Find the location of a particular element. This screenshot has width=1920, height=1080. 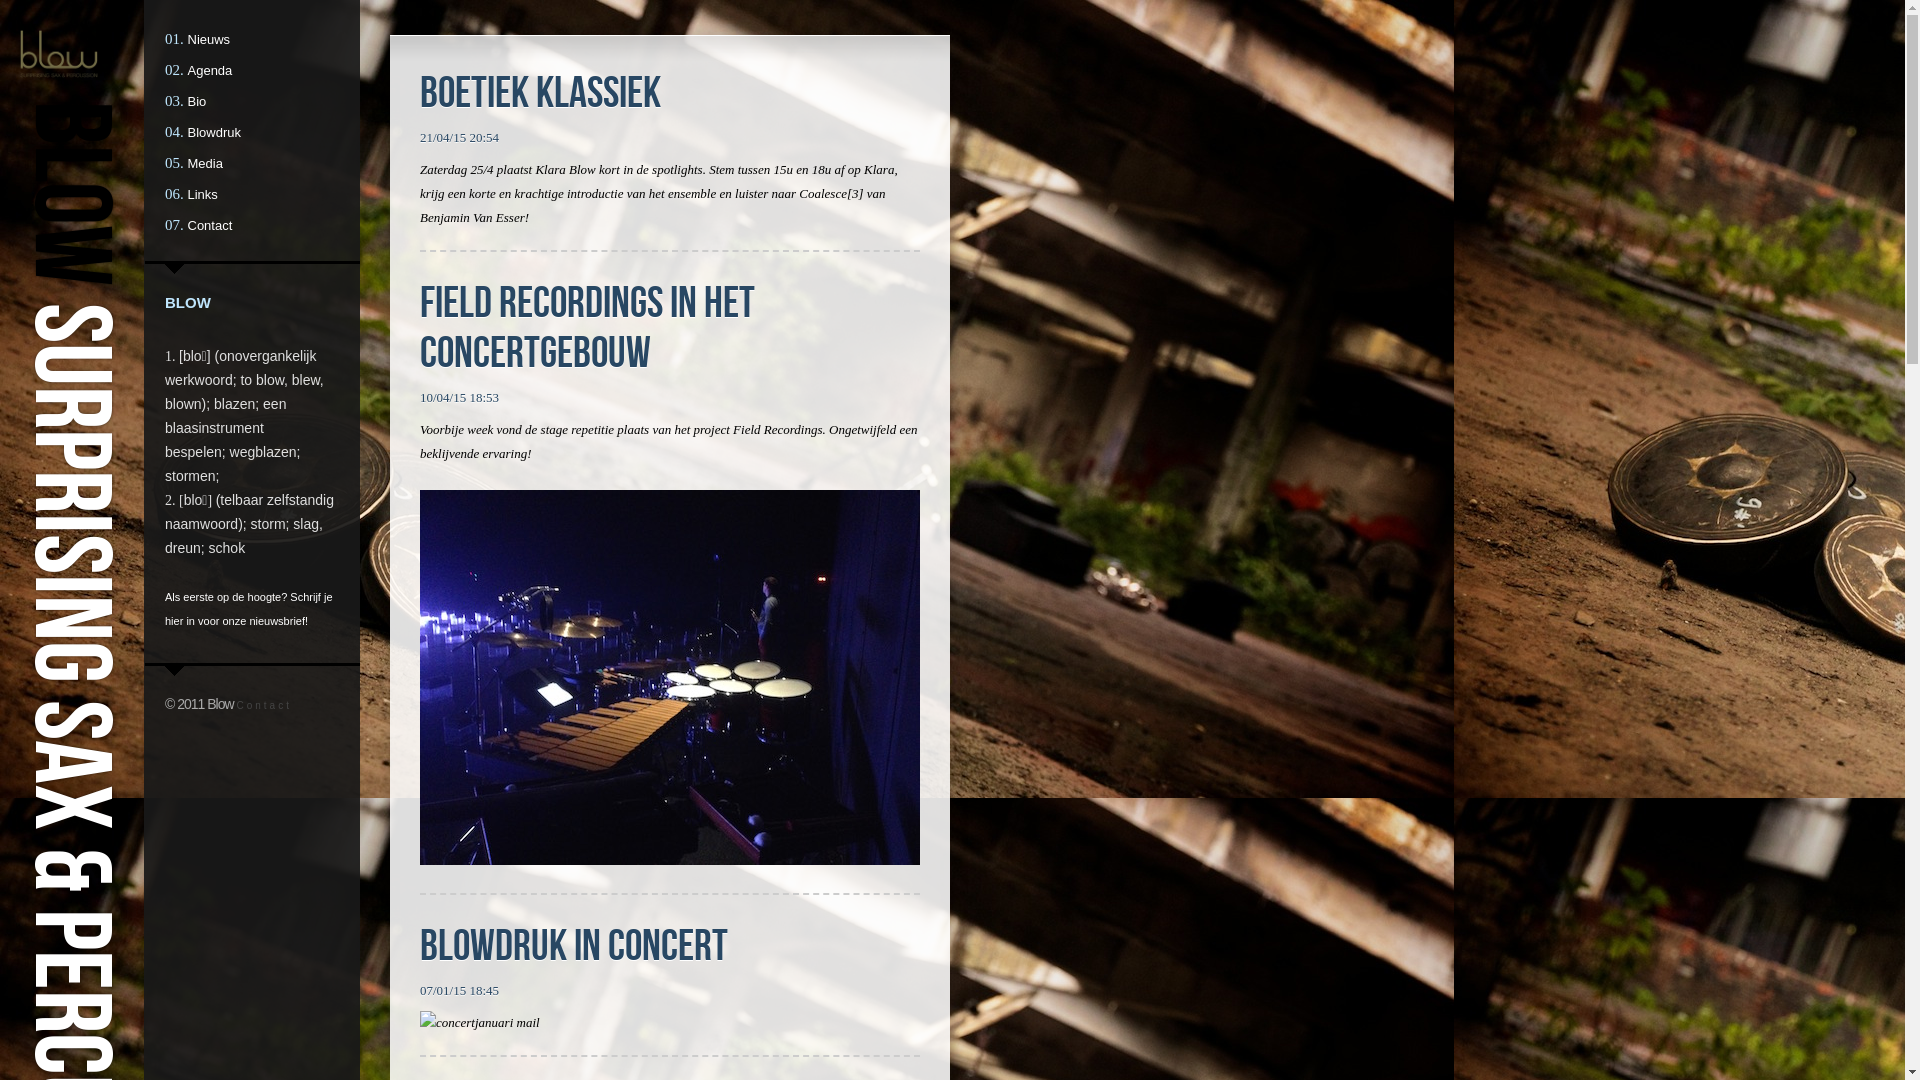

Nieuws is located at coordinates (210, 40).